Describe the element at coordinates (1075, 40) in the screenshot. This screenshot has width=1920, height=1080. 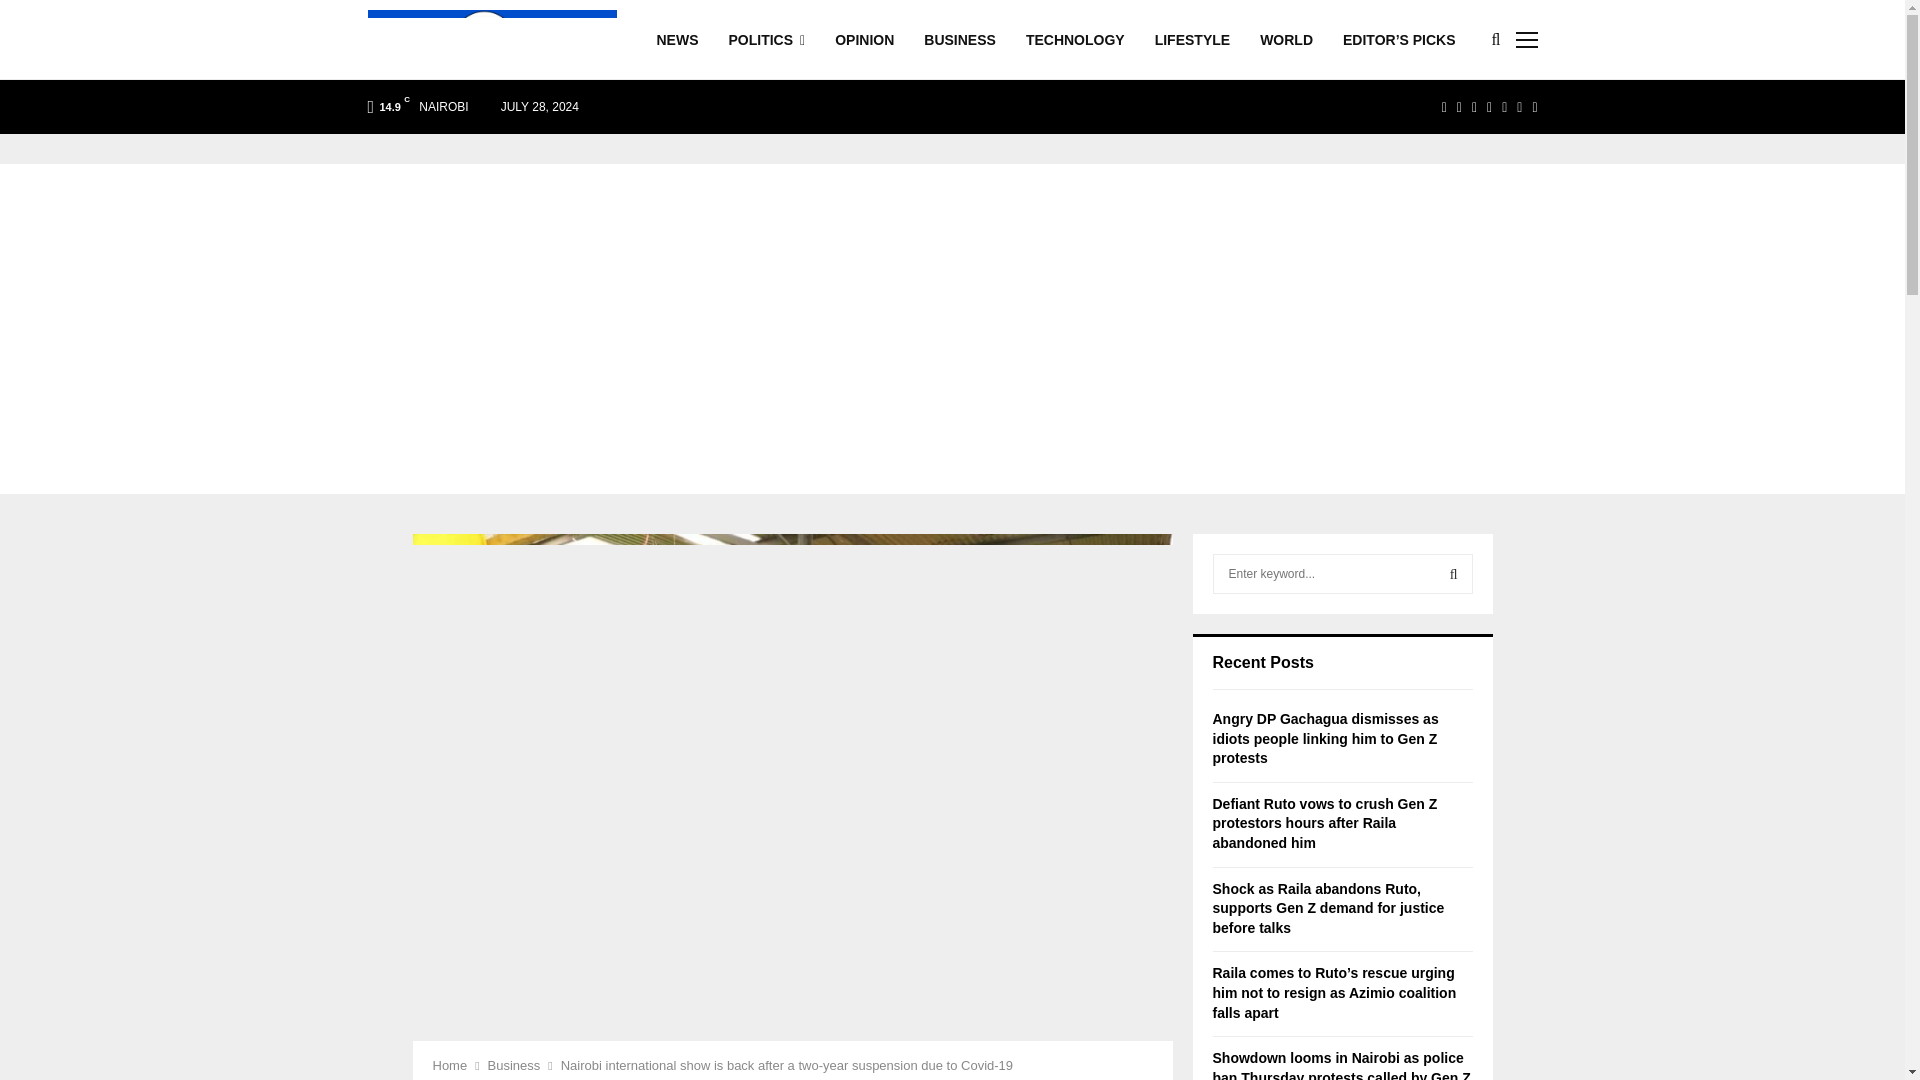
I see `TECHNOLOGY` at that location.